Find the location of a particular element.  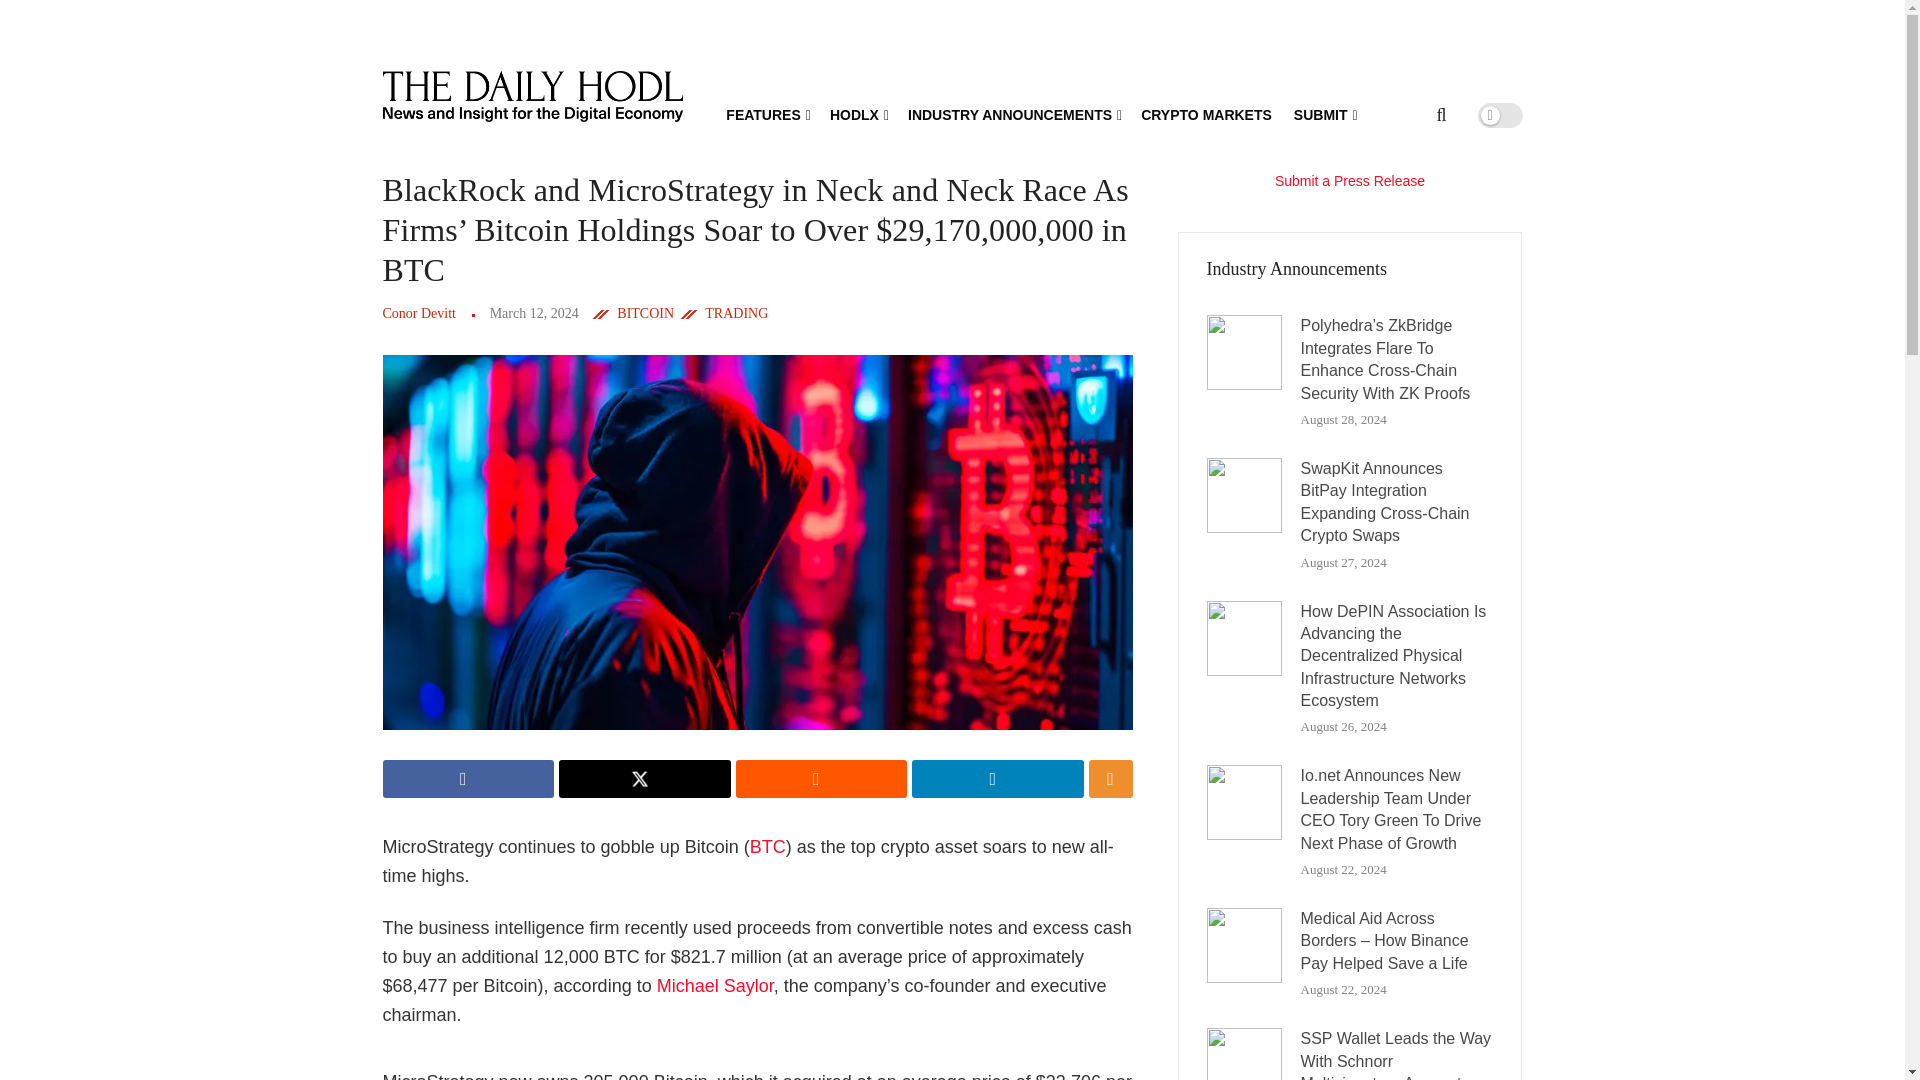

SUBMIT is located at coordinates (1324, 114).